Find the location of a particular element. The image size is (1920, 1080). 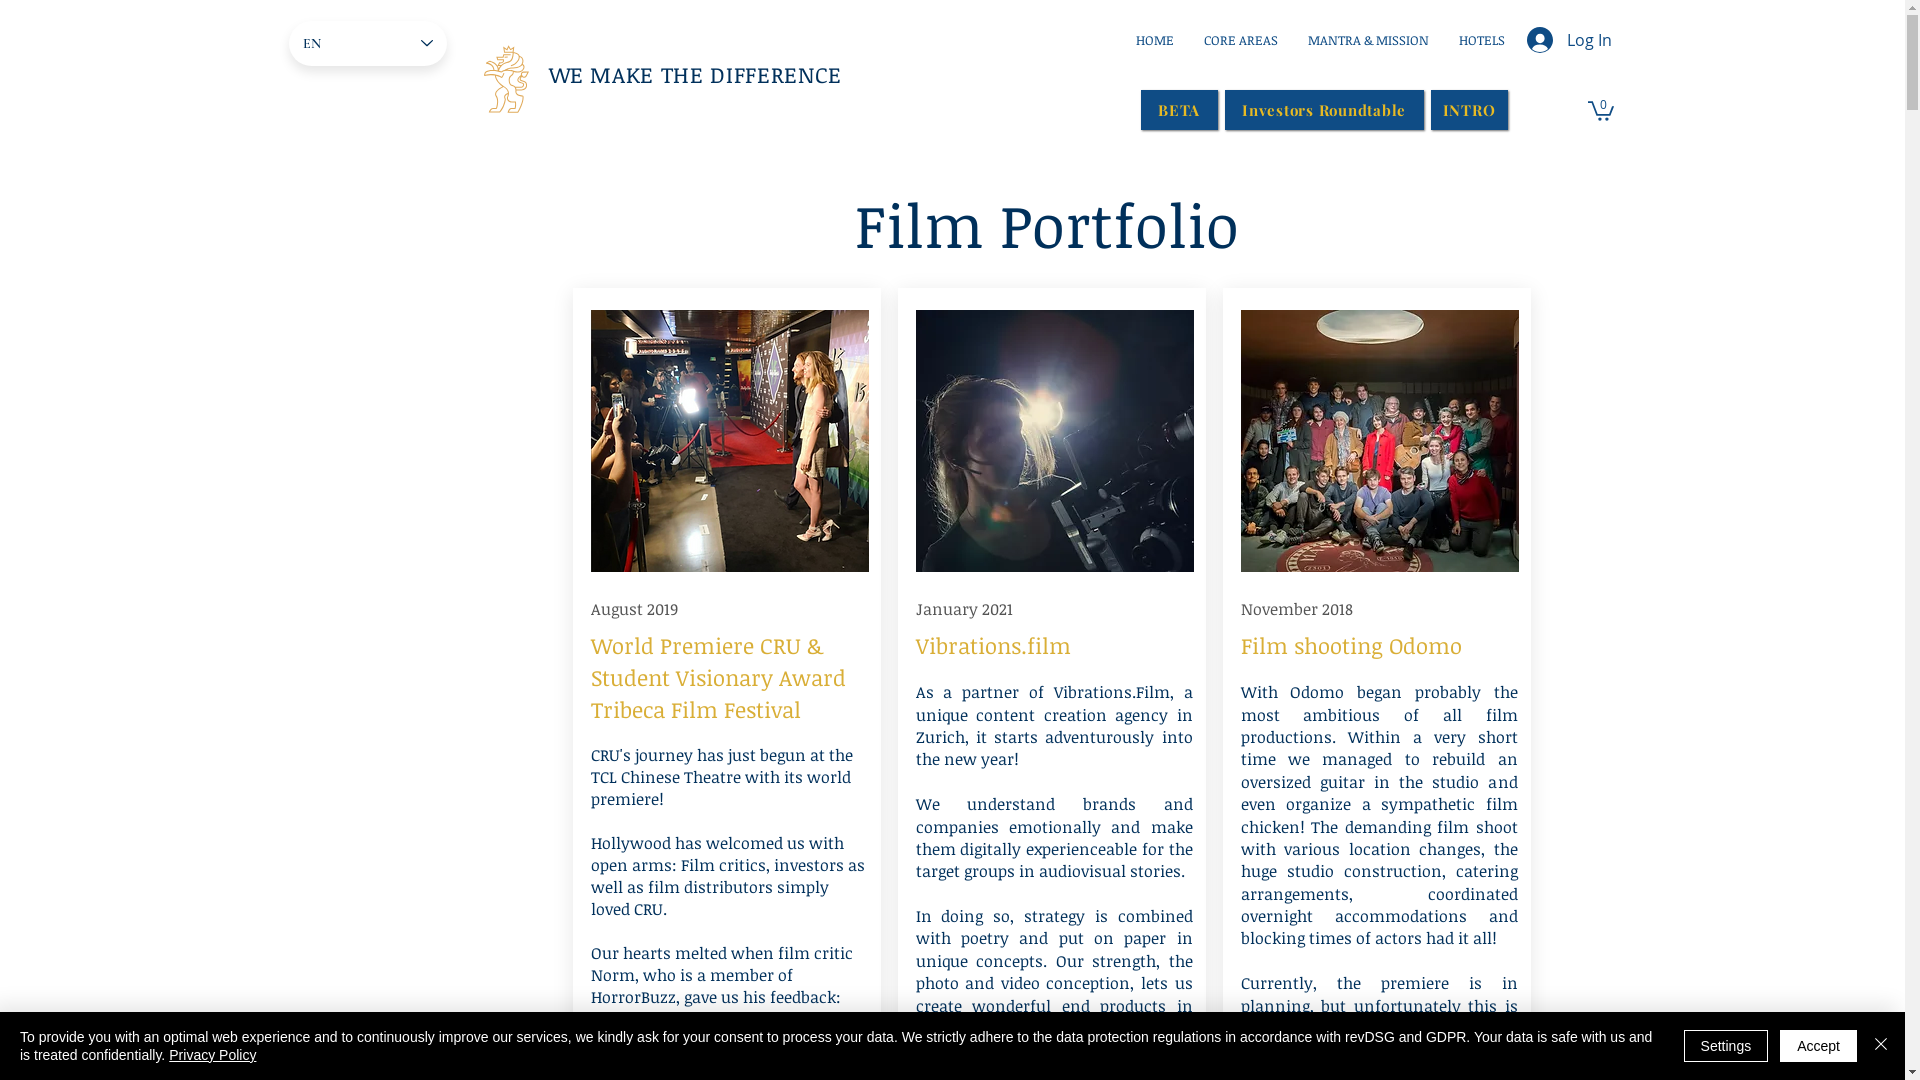

Investors Roundtable is located at coordinates (1324, 110).